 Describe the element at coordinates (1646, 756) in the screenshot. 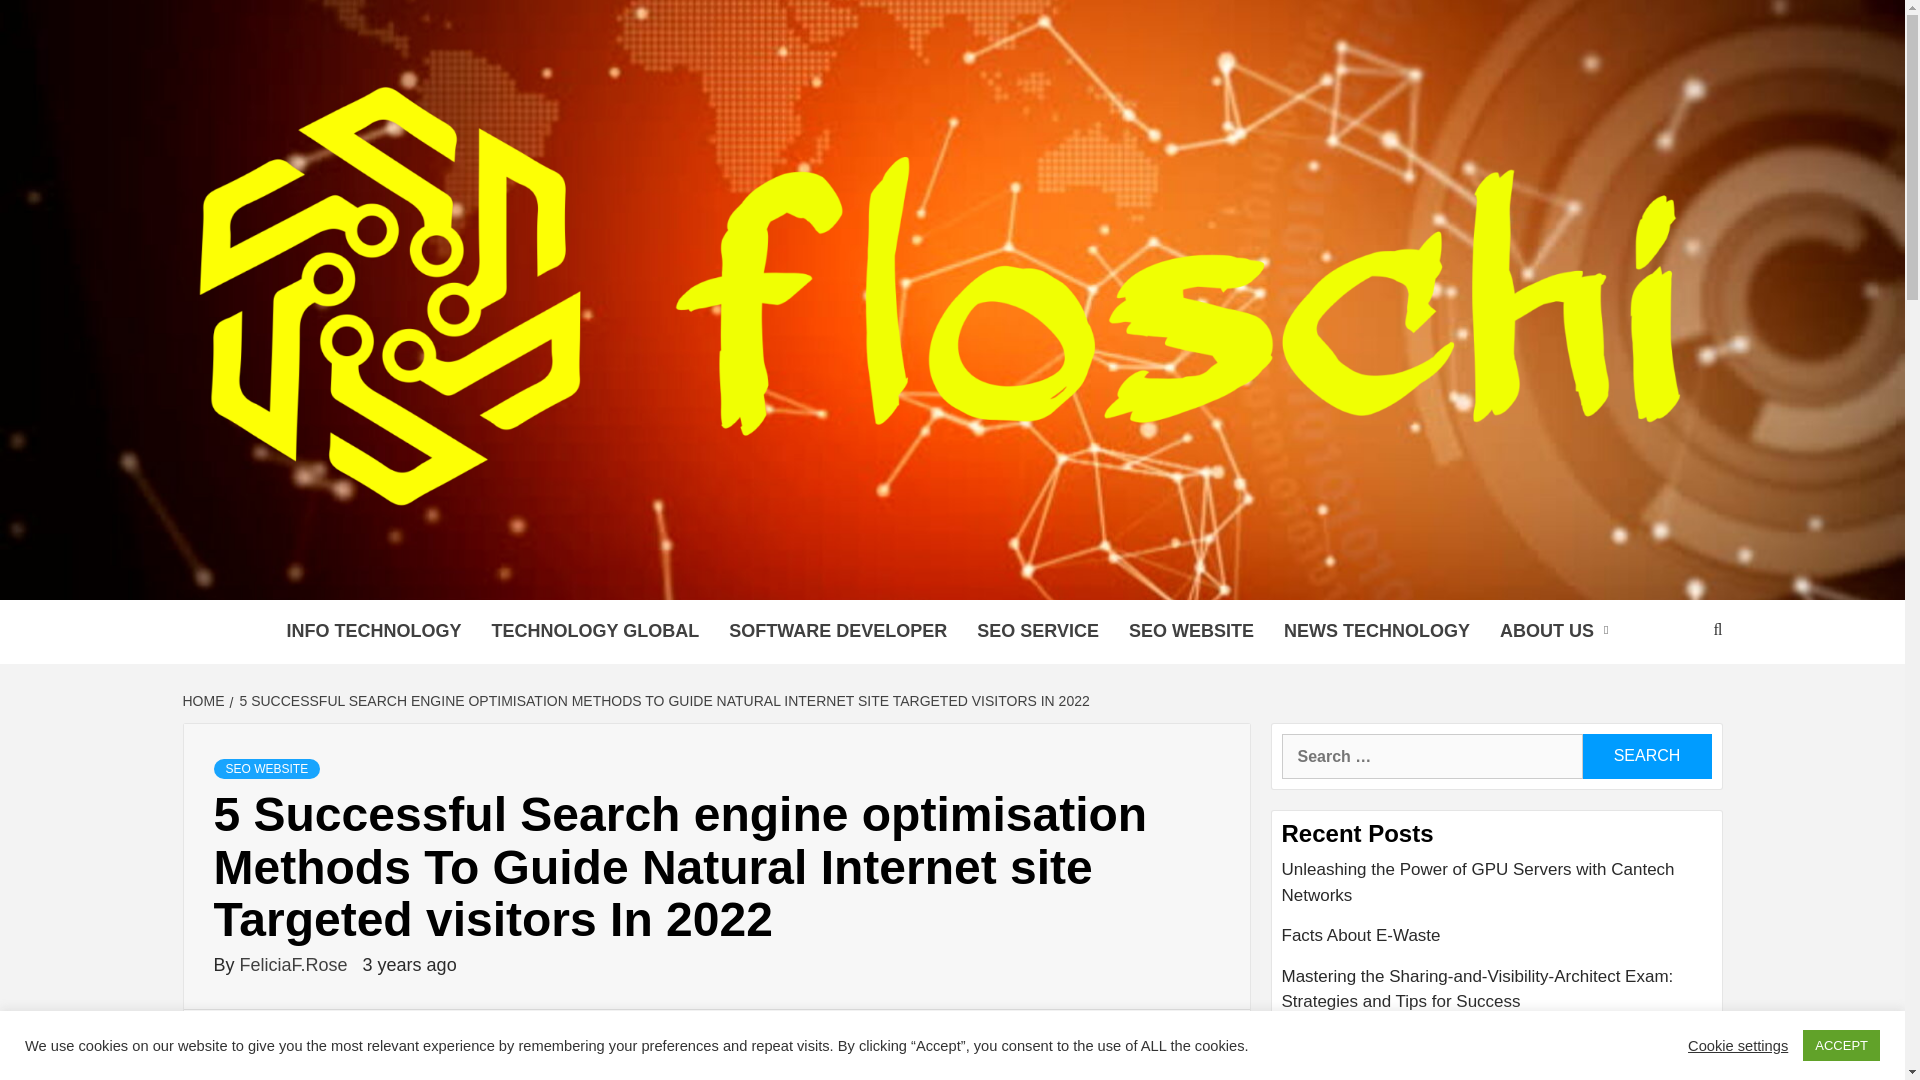

I see `Search` at that location.